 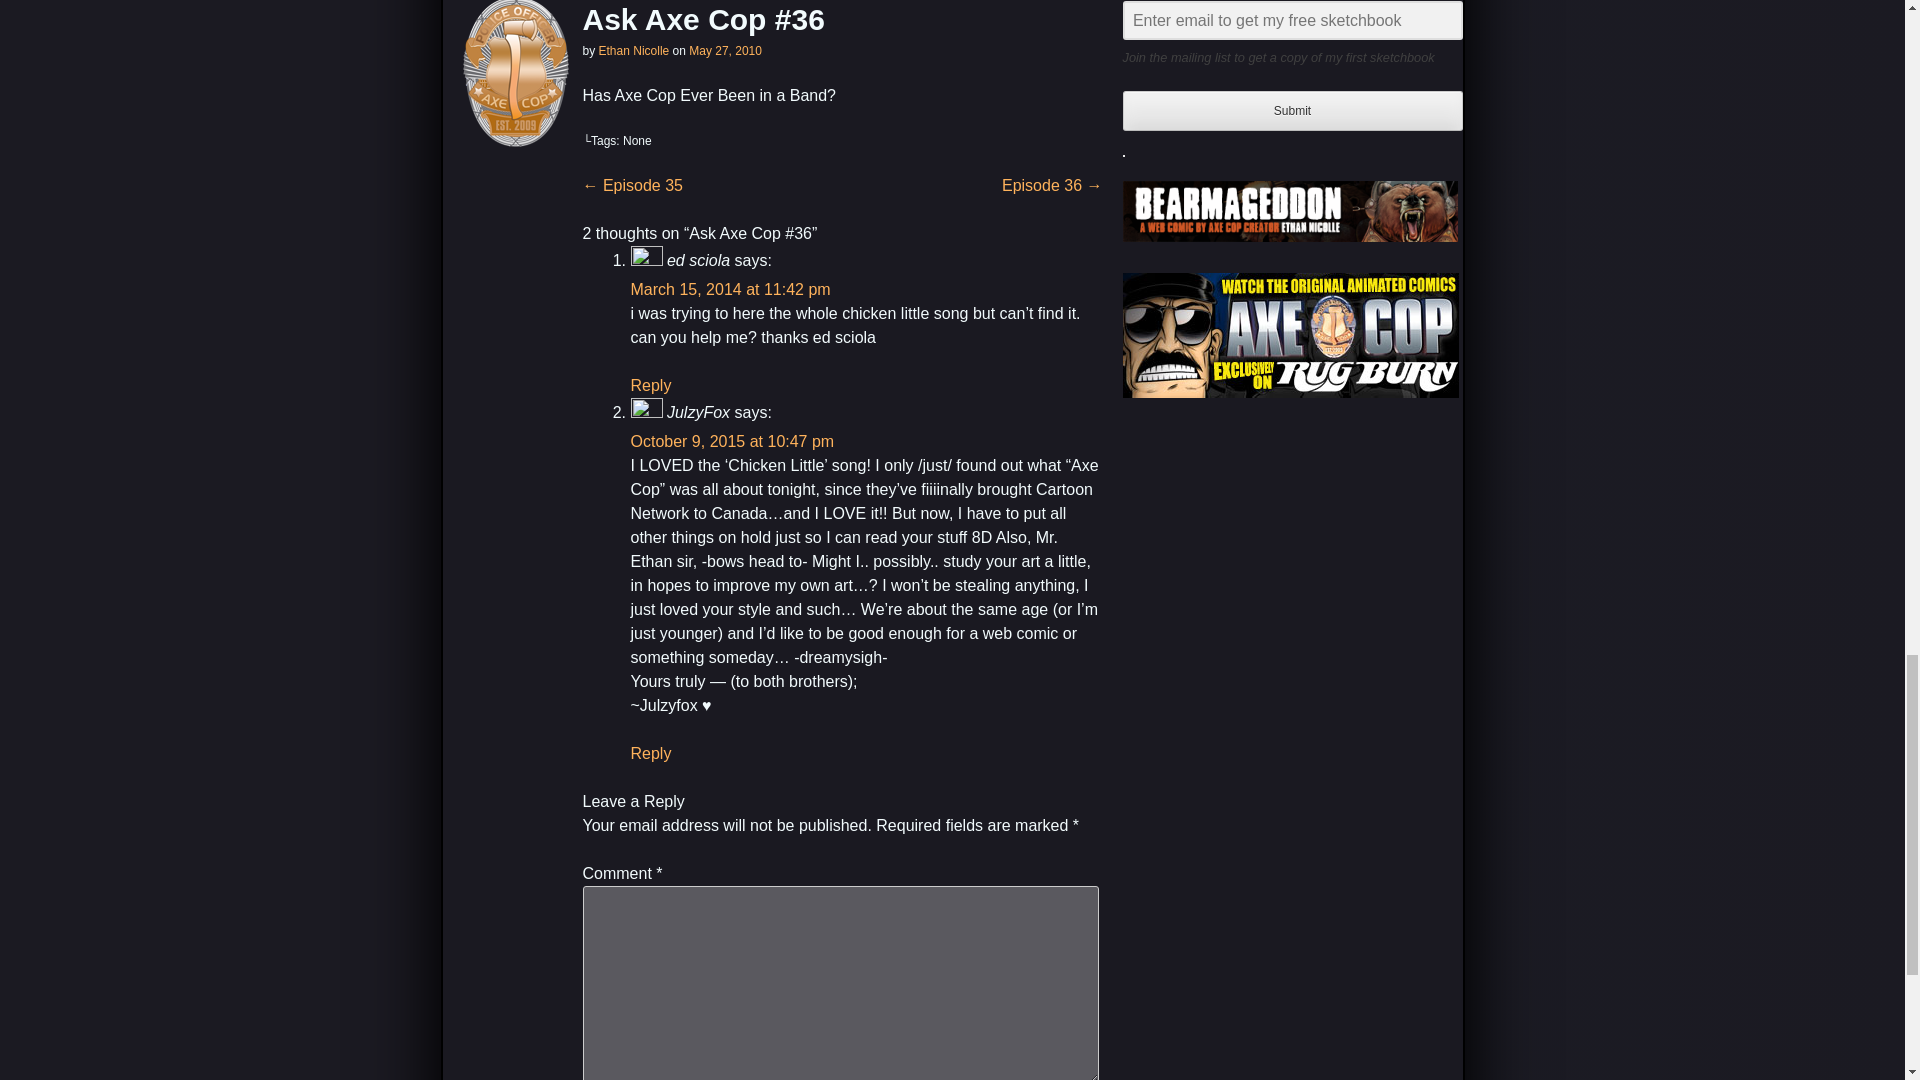 I want to click on Reply, so click(x=650, y=754).